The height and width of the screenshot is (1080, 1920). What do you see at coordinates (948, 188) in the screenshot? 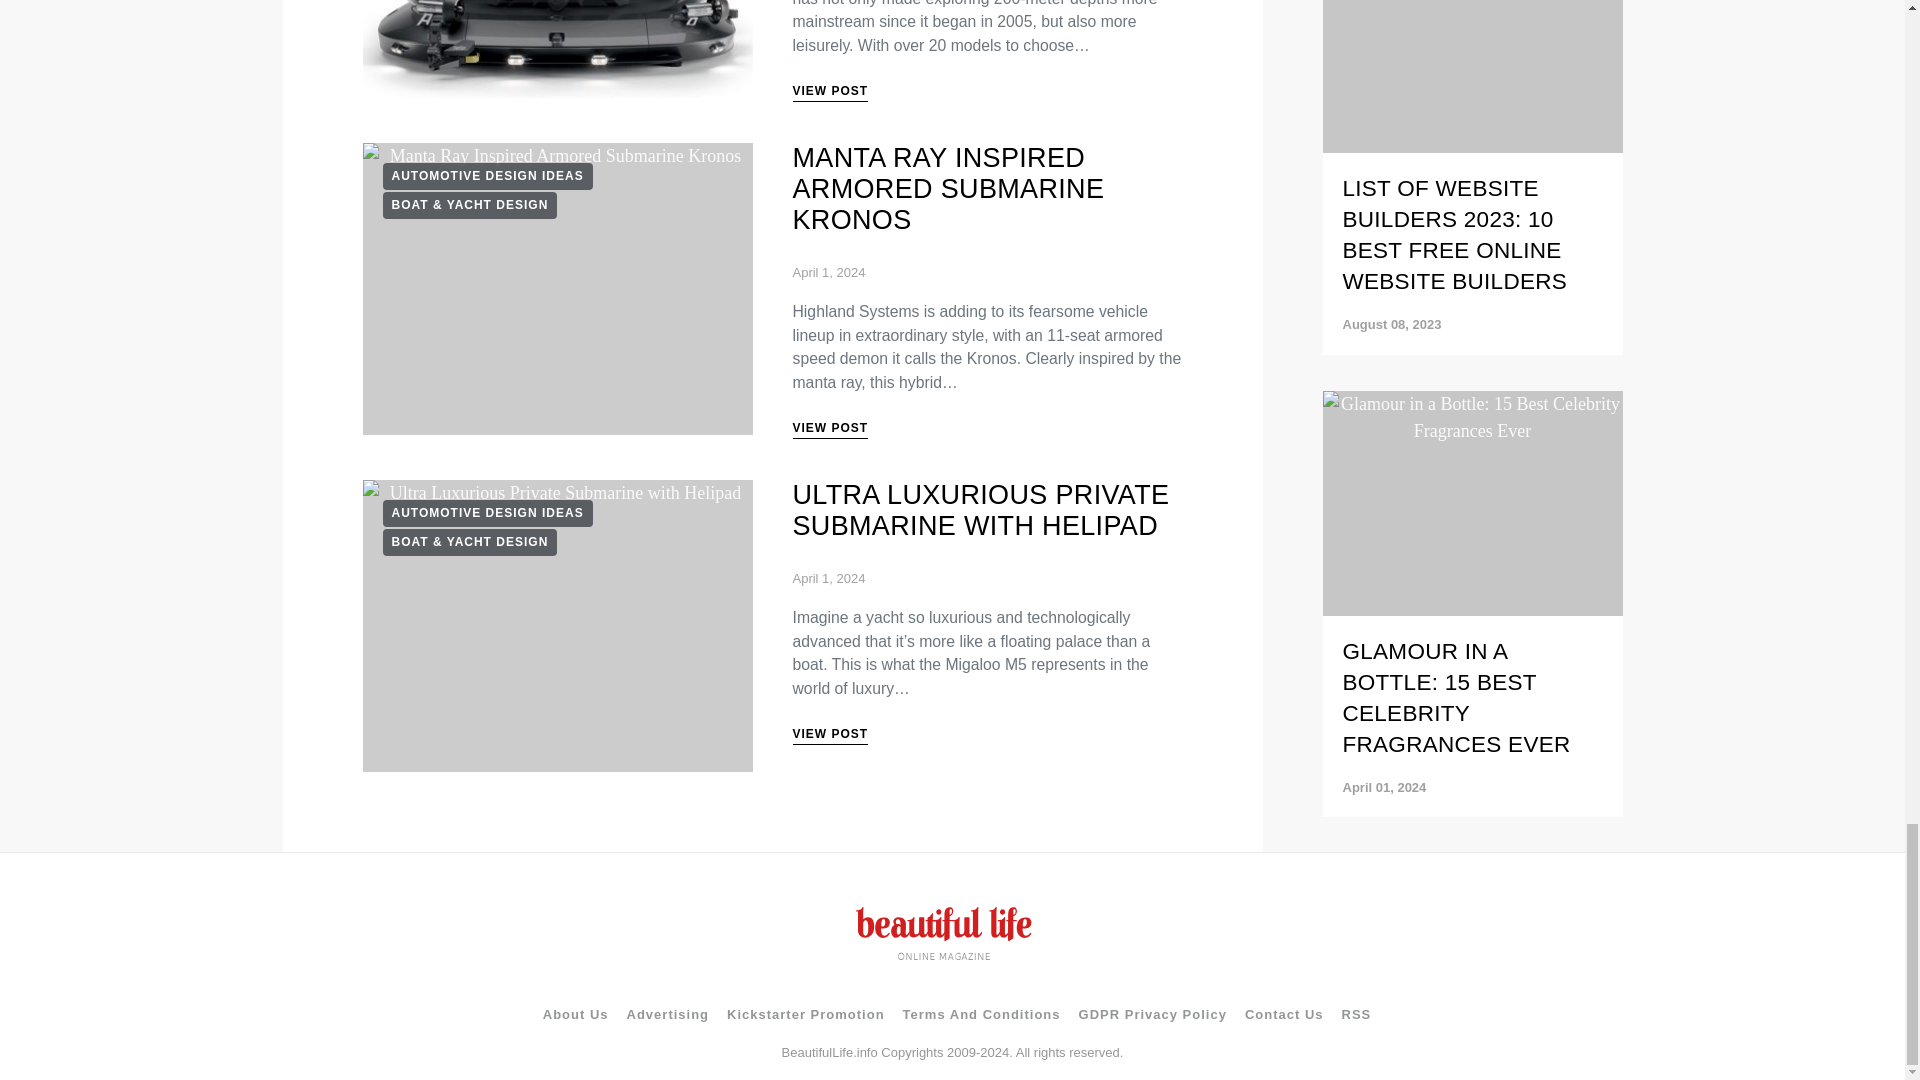
I see `MANTA RAY INSPIRED ARMORED SUBMARINE KRONOS` at bounding box center [948, 188].